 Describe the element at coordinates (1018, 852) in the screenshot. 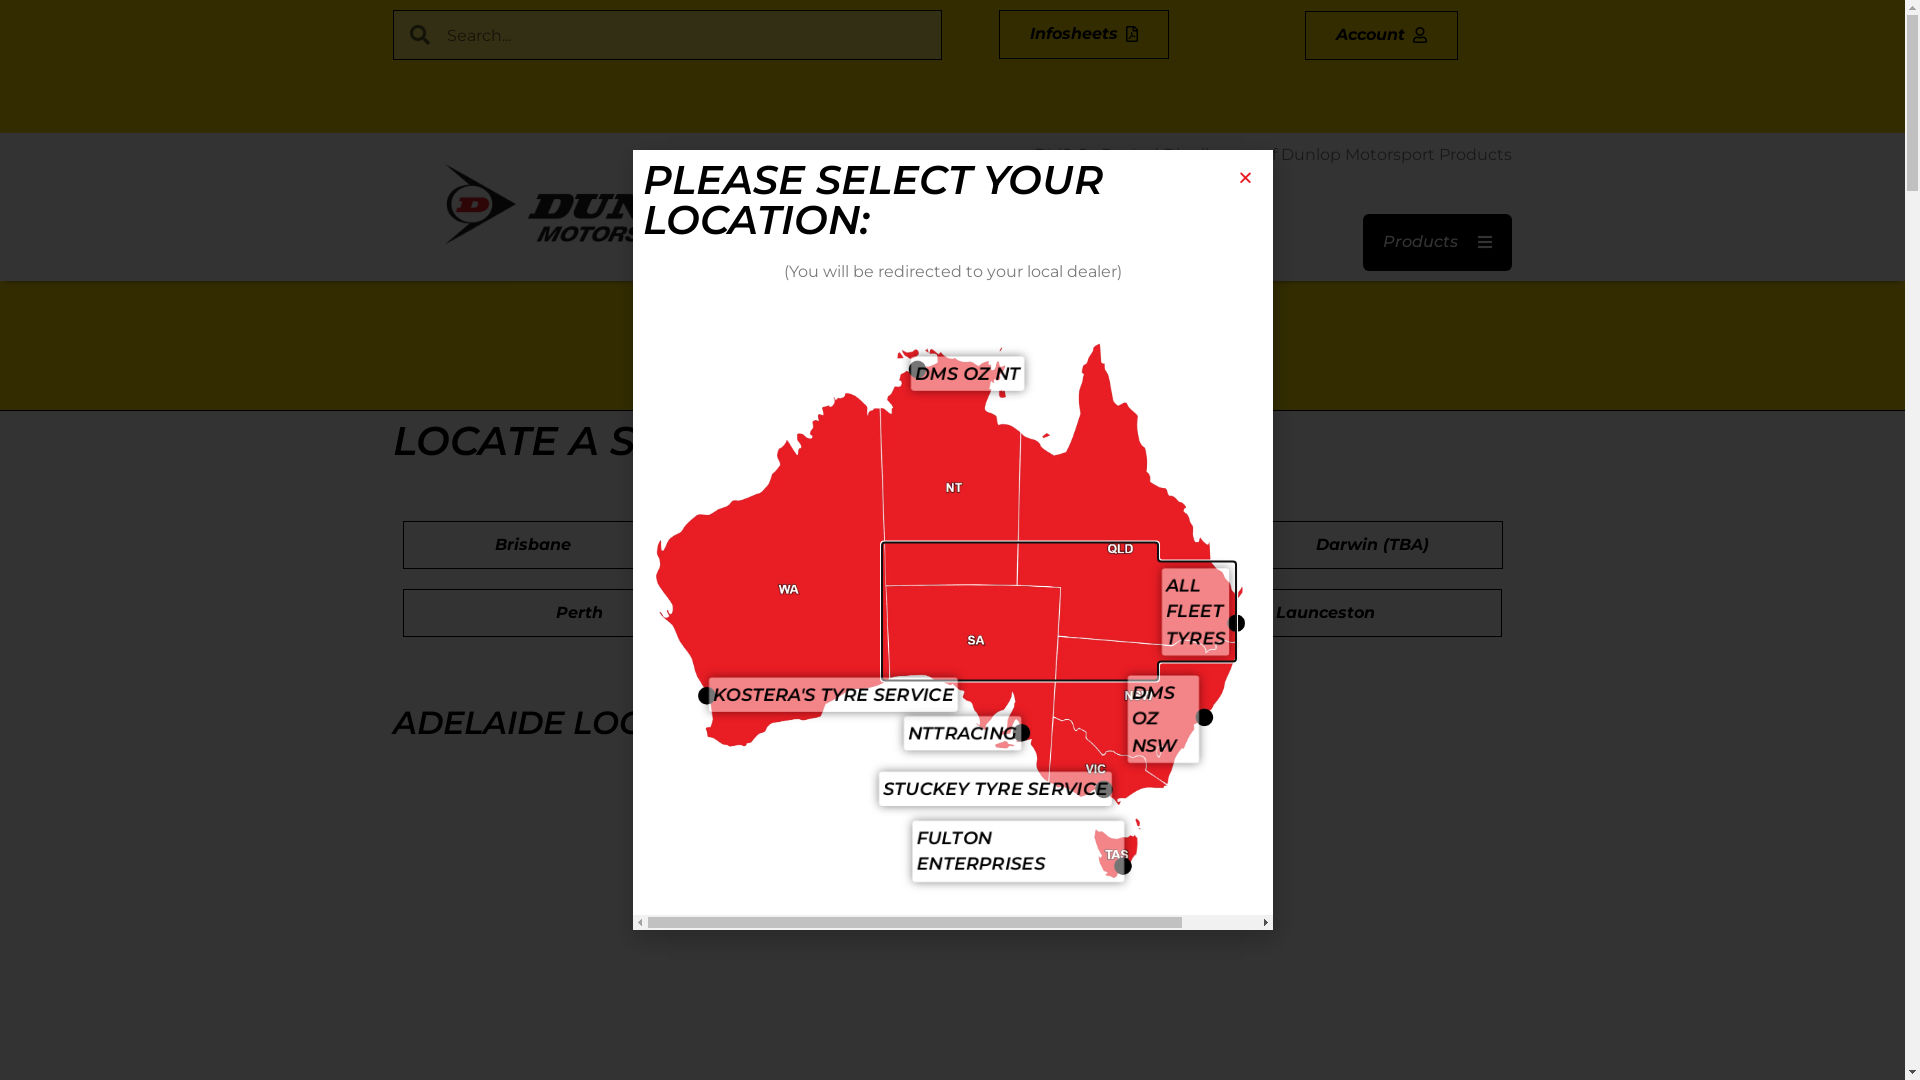

I see `FULTON ENTERPRISES` at that location.